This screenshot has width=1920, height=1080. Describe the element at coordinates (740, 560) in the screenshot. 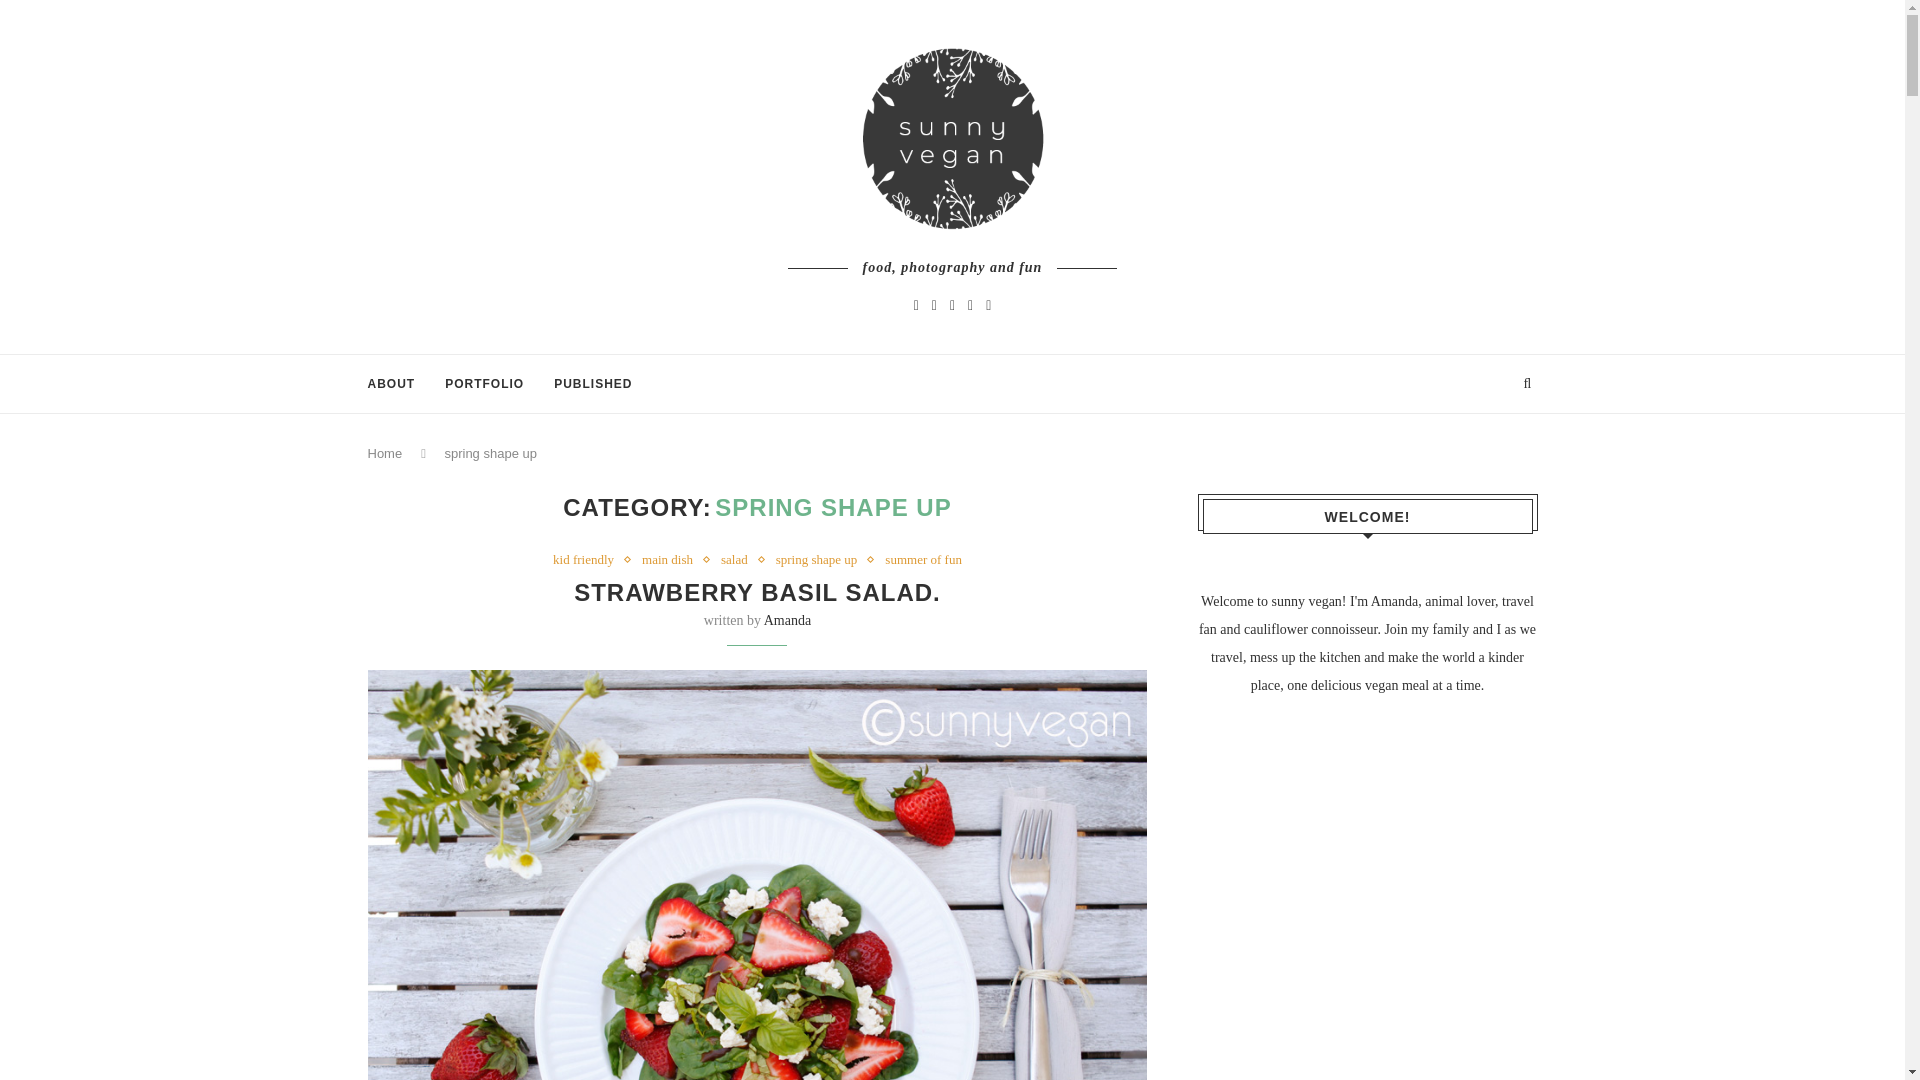

I see `salad` at that location.